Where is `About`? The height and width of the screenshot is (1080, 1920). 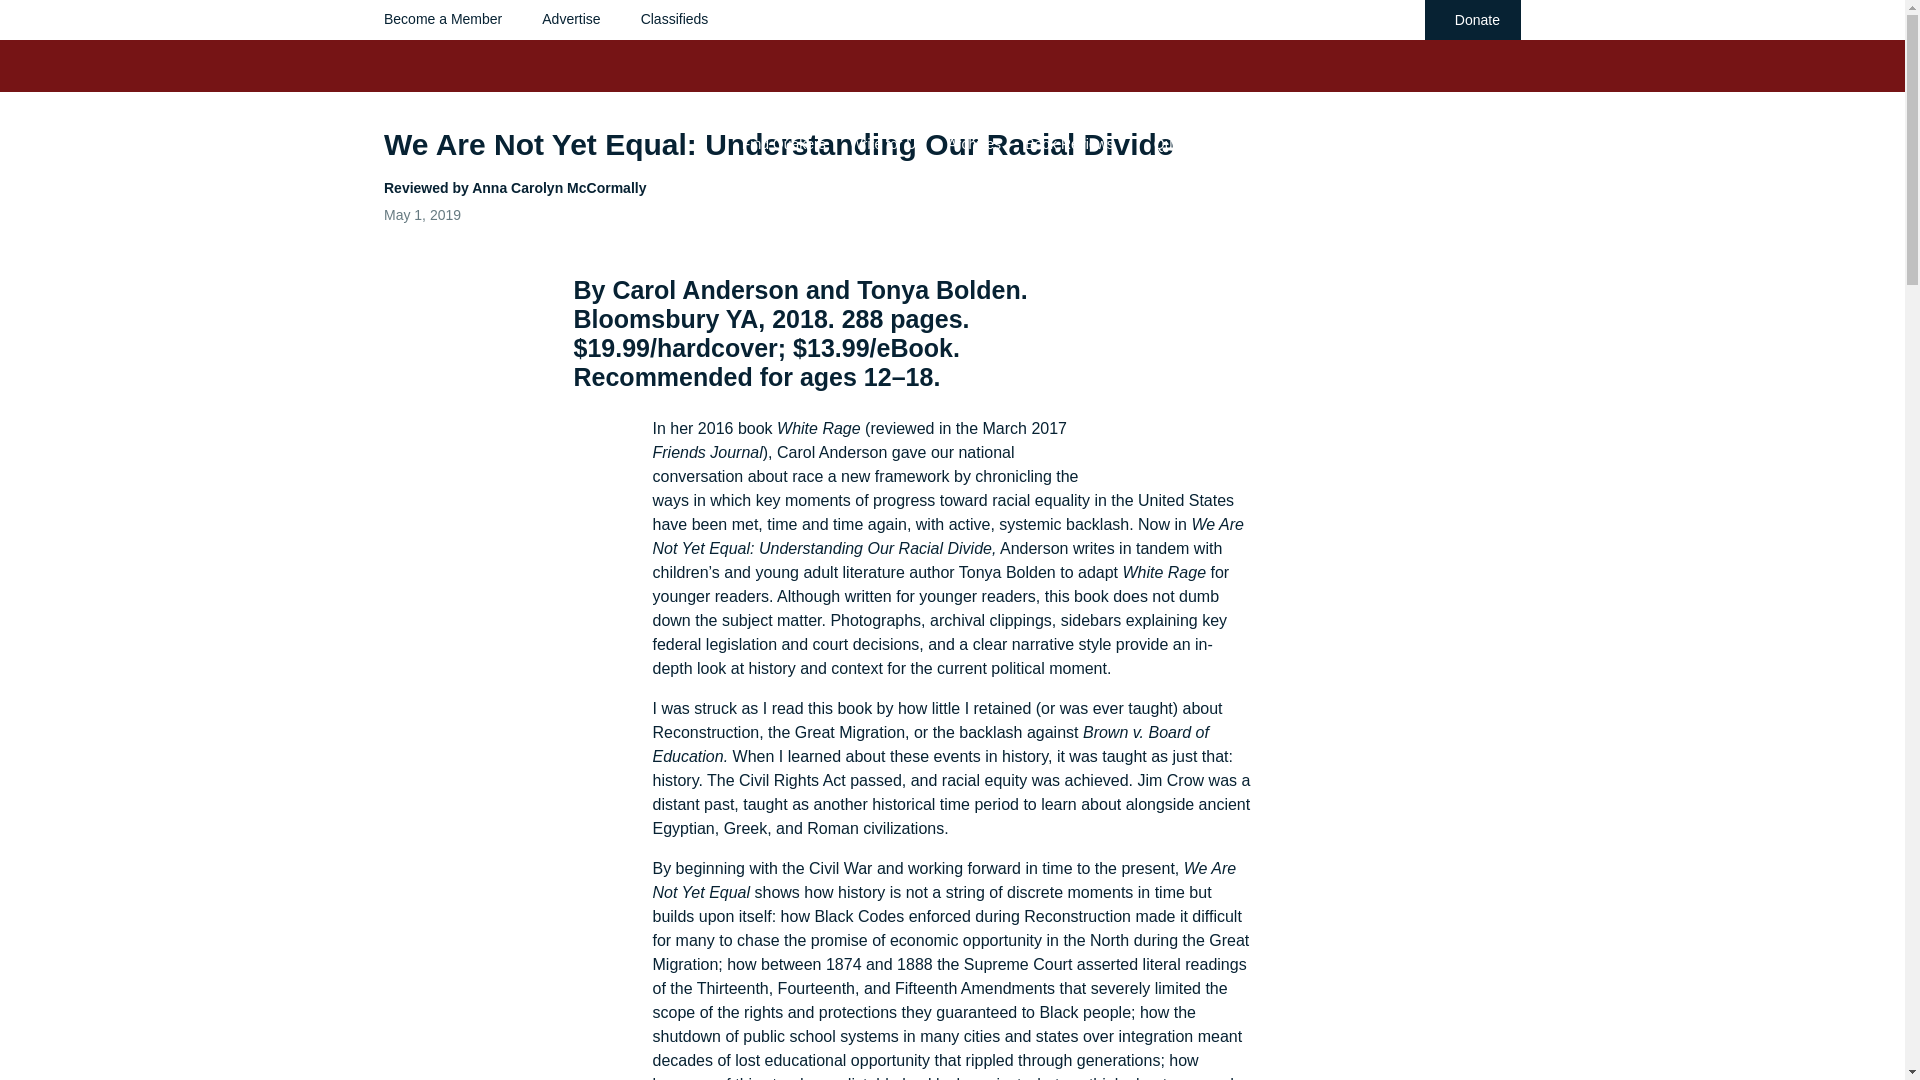 About is located at coordinates (1454, 143).